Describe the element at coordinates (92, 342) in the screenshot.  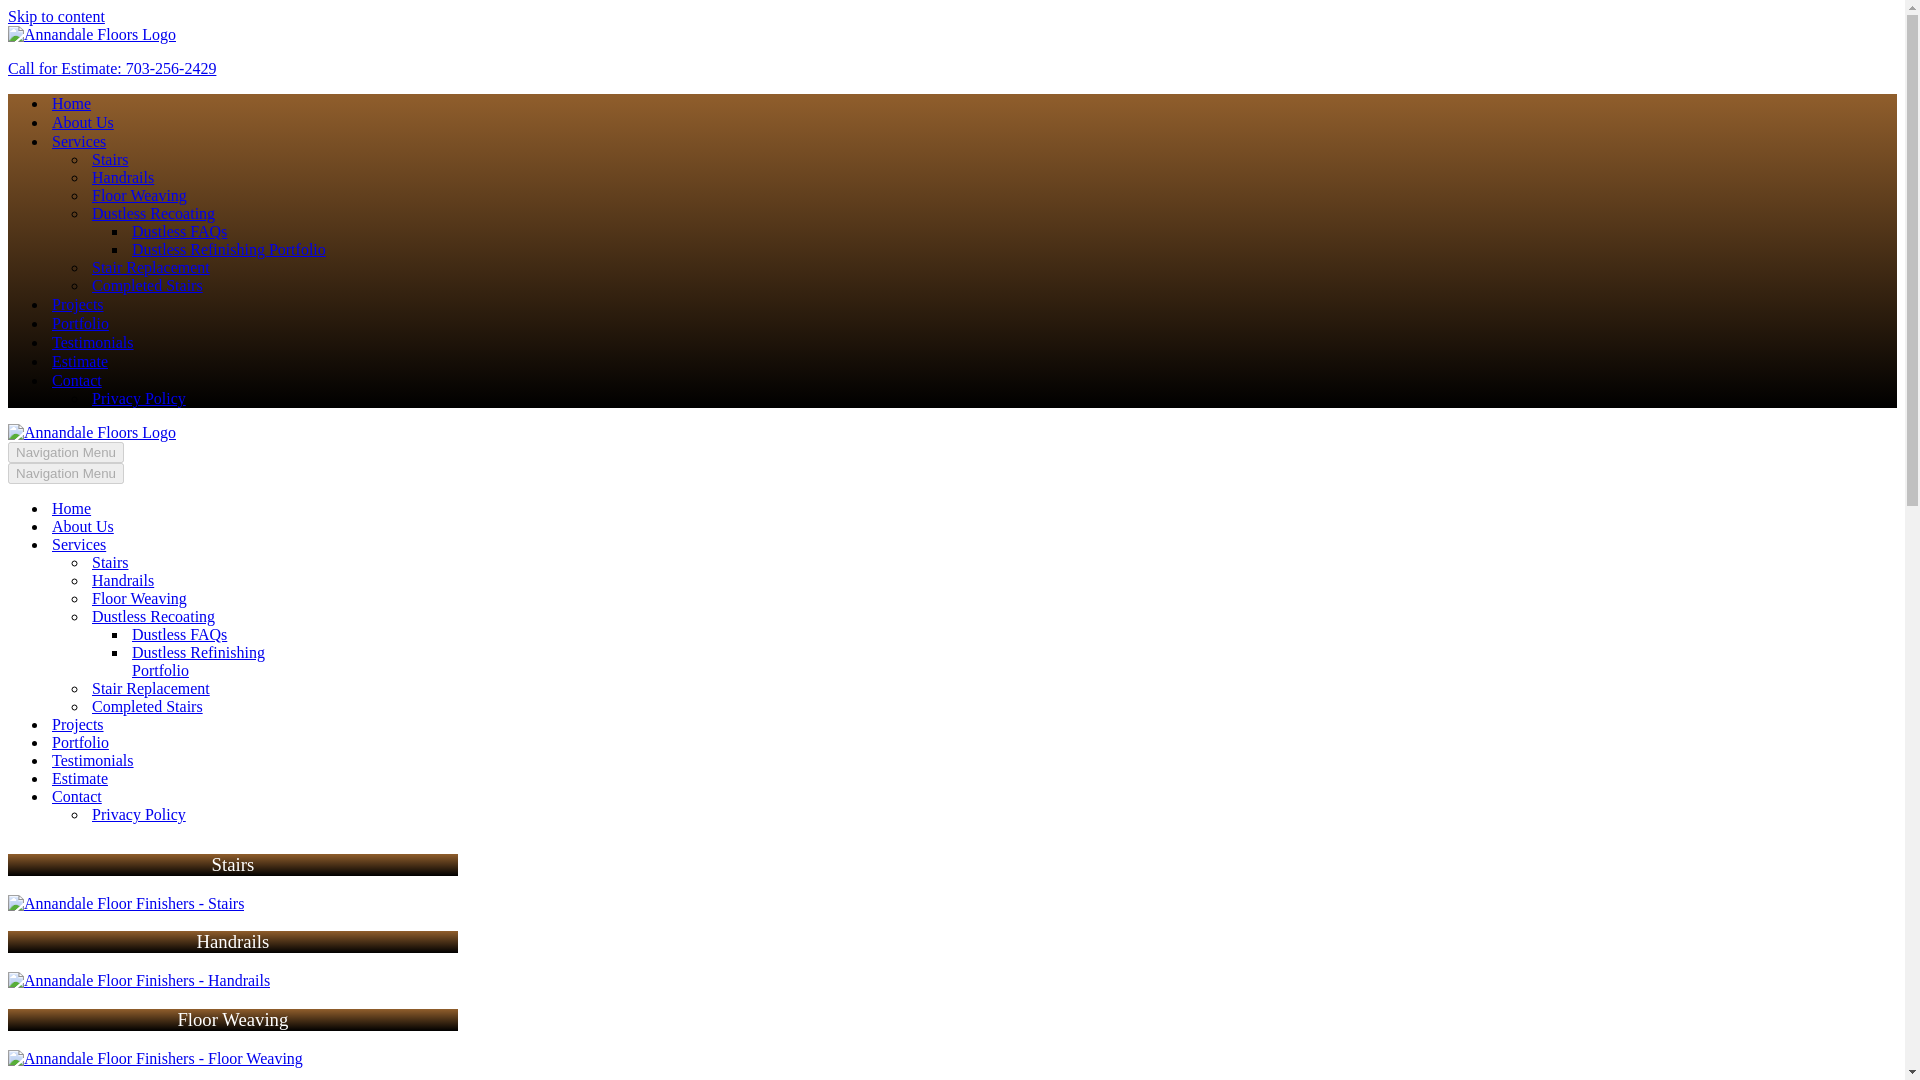
I see `Testimonials` at that location.